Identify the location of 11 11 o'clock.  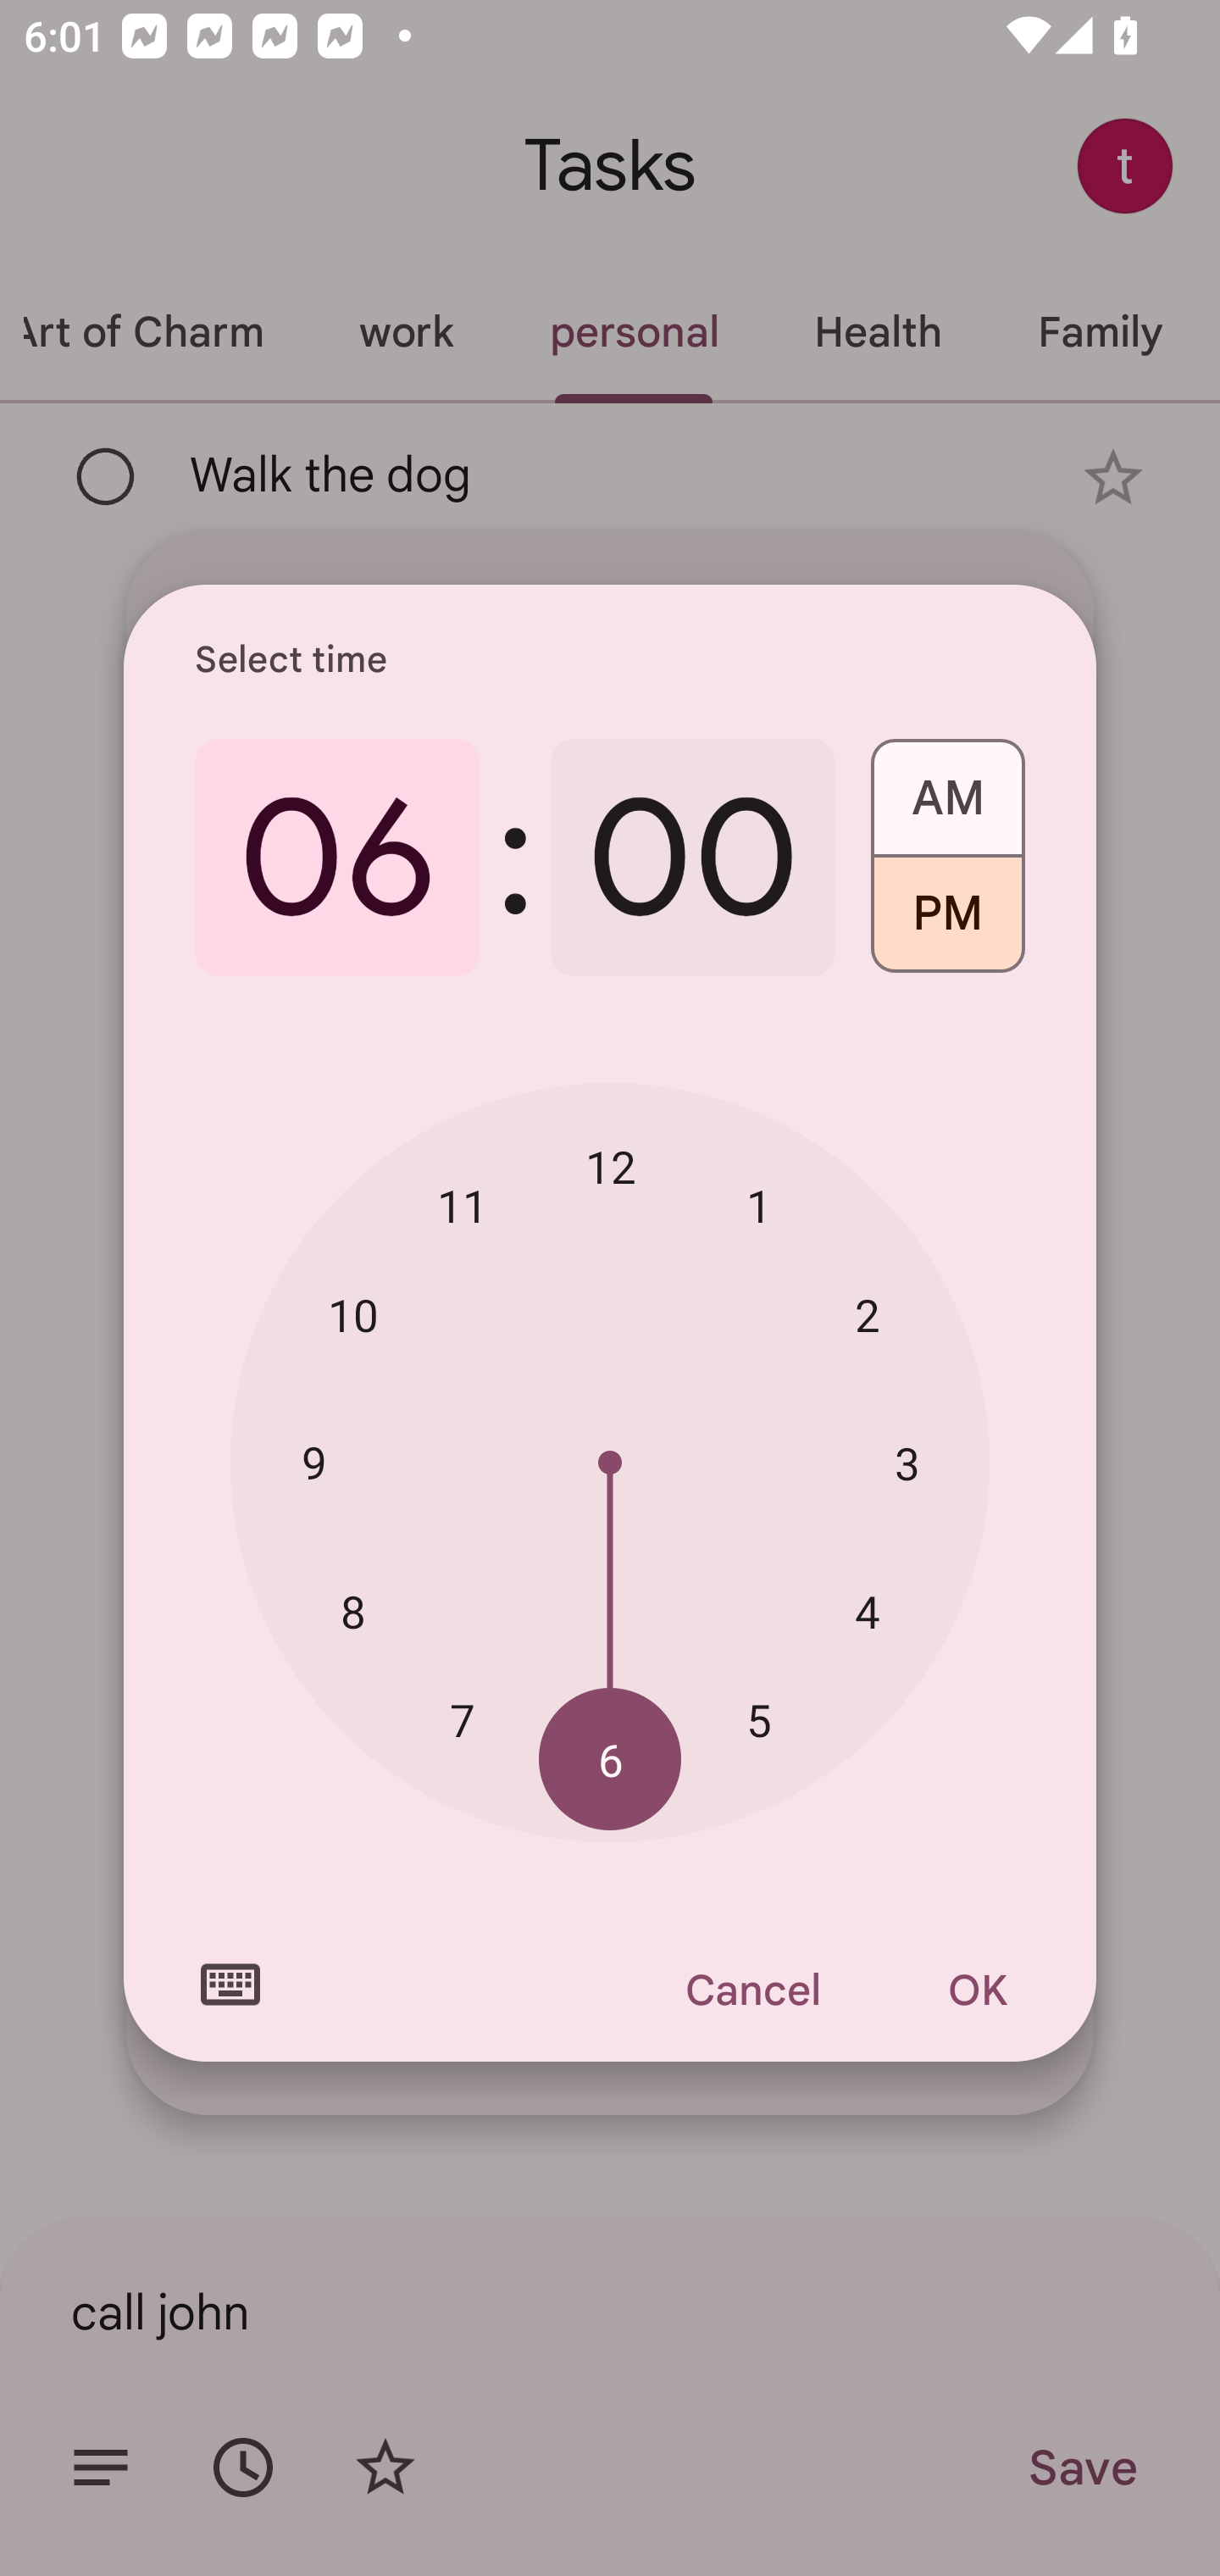
(463, 1205).